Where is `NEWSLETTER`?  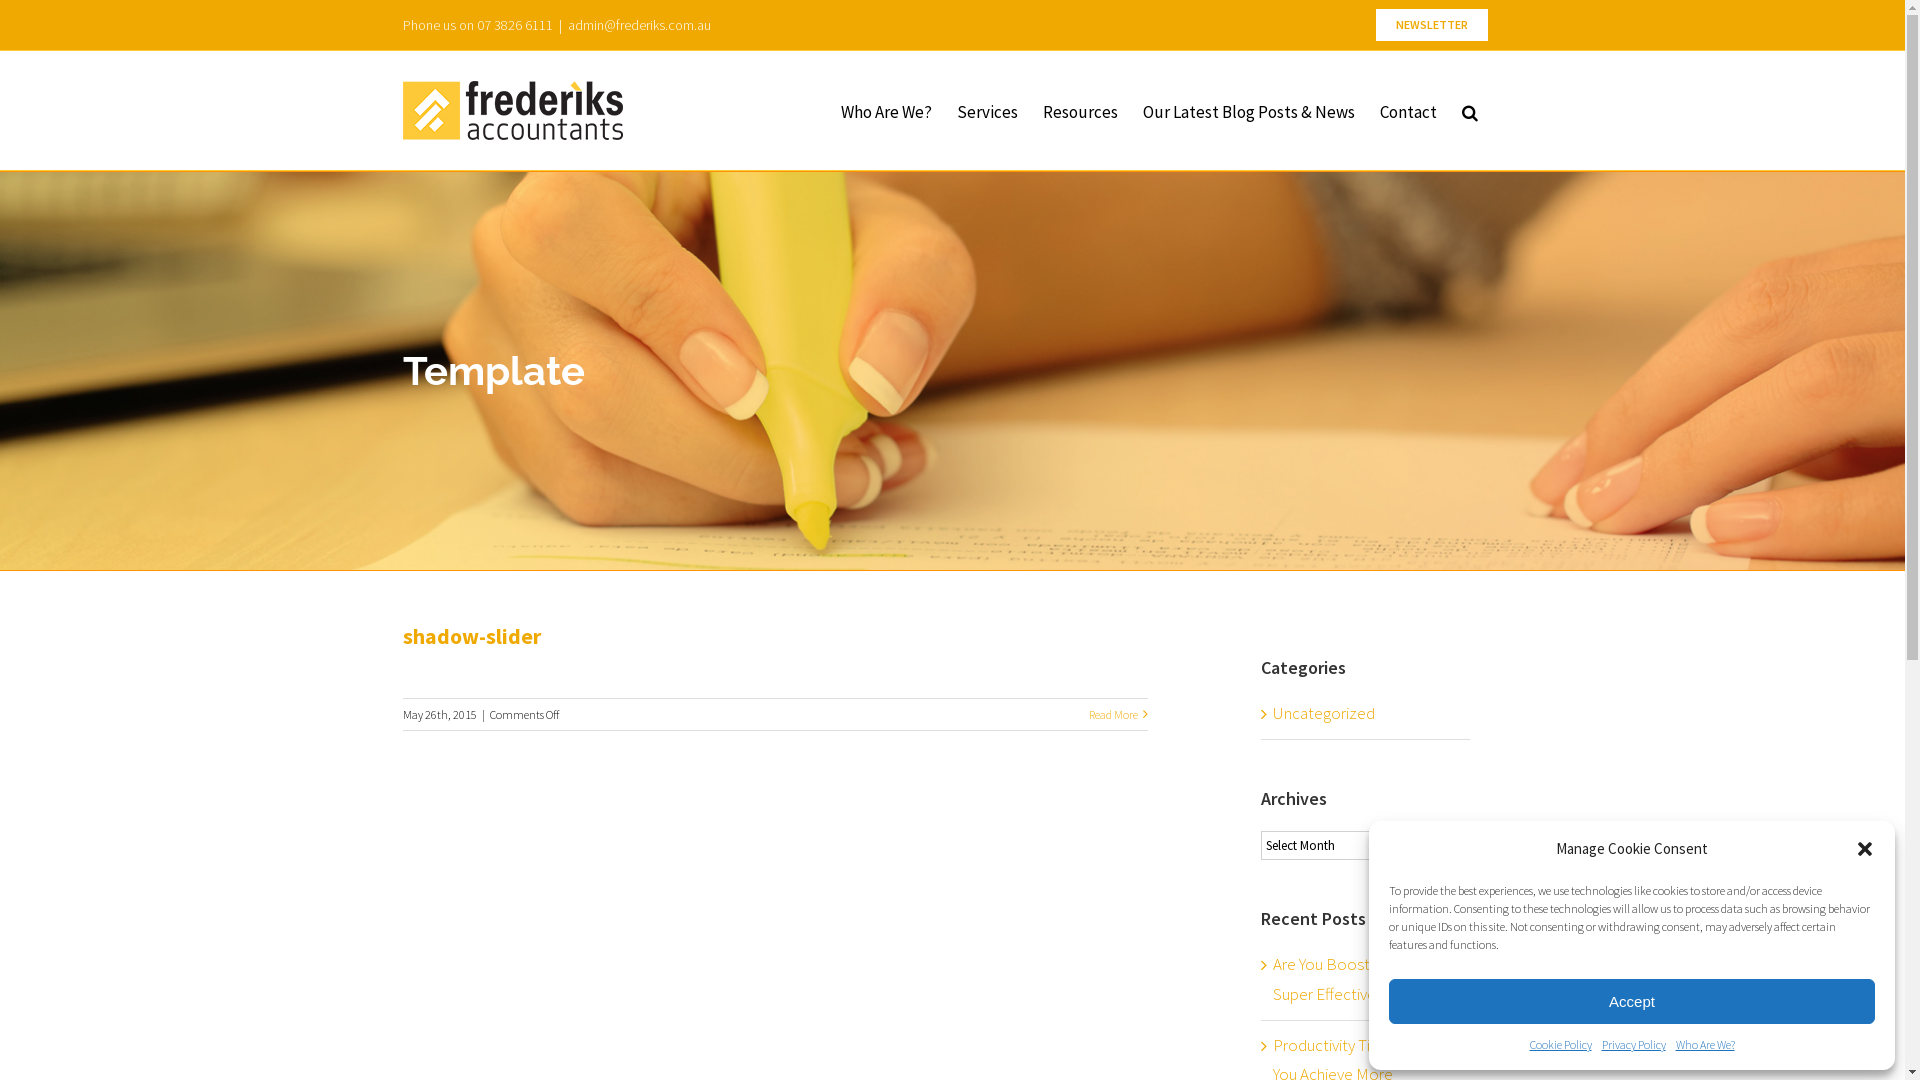 NEWSLETTER is located at coordinates (1431, 25).